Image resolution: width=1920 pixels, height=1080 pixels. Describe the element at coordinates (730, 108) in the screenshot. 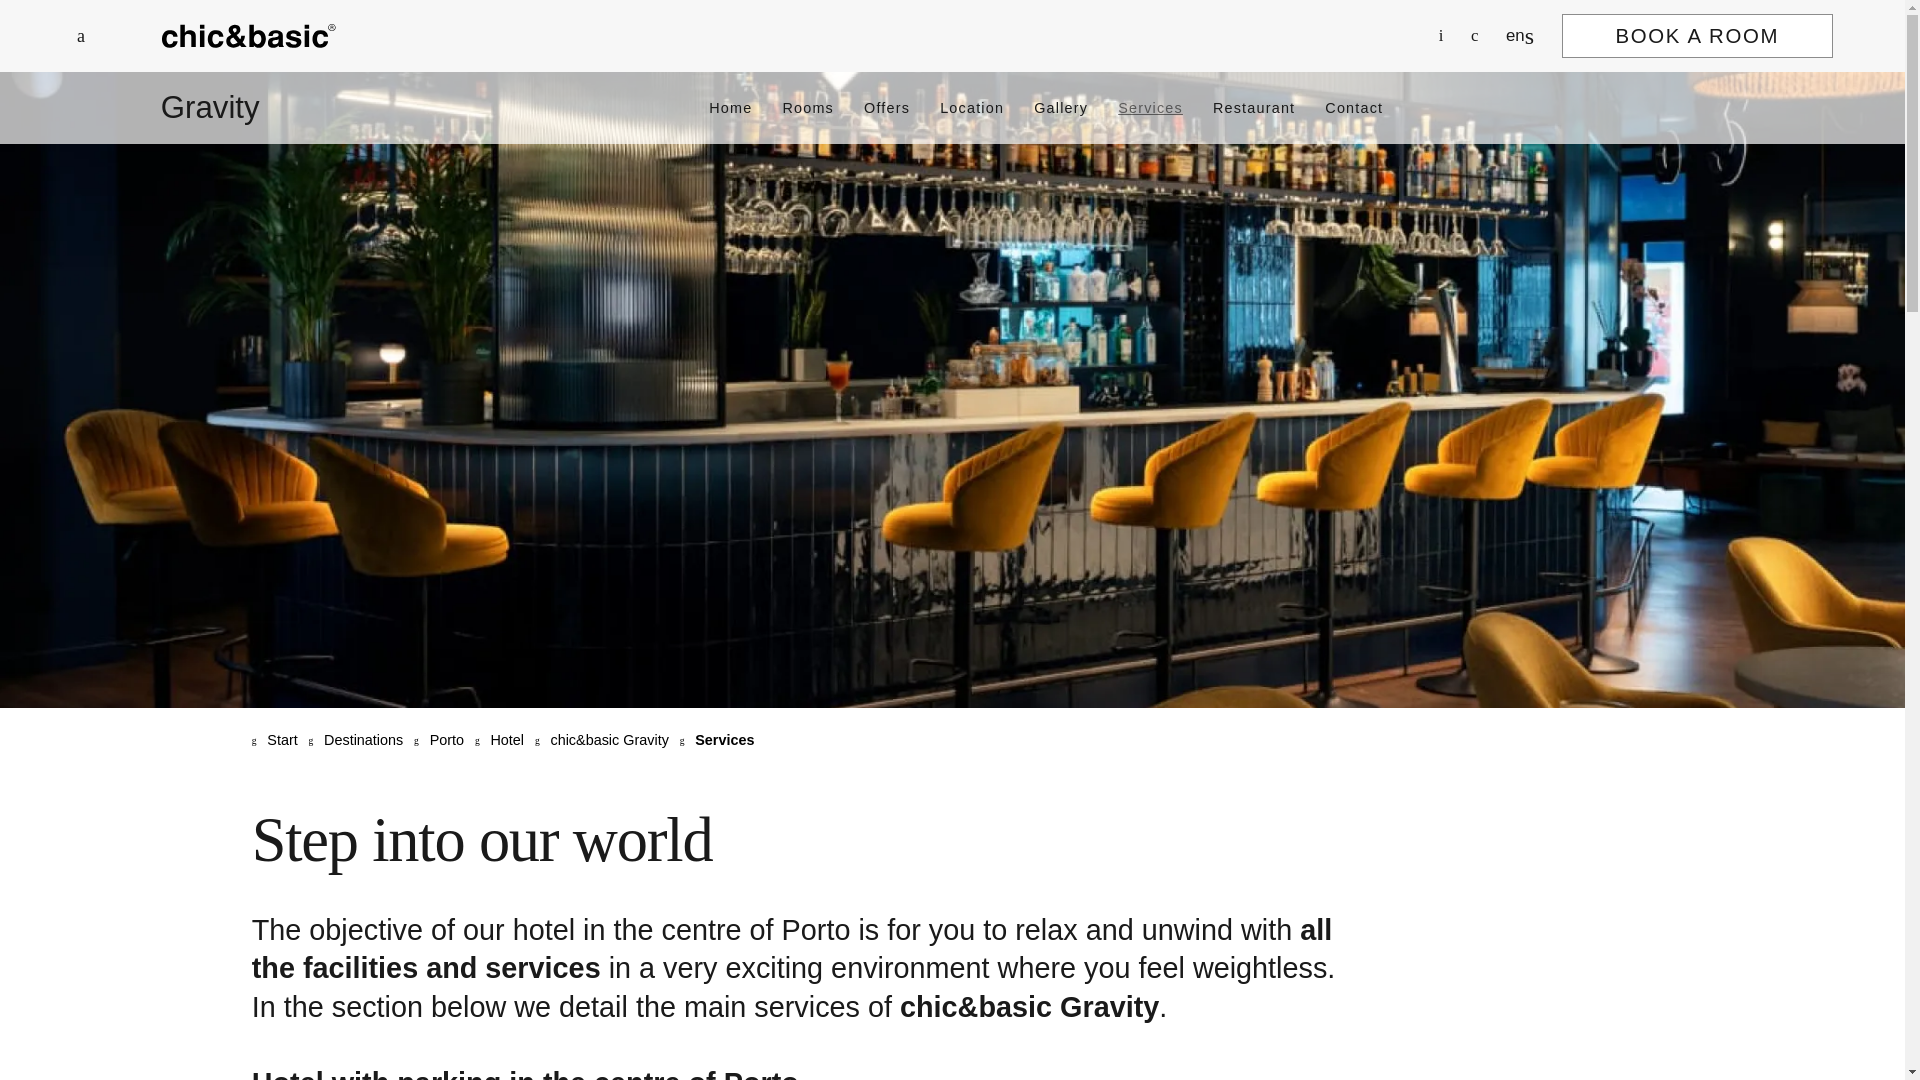

I see `Home` at that location.